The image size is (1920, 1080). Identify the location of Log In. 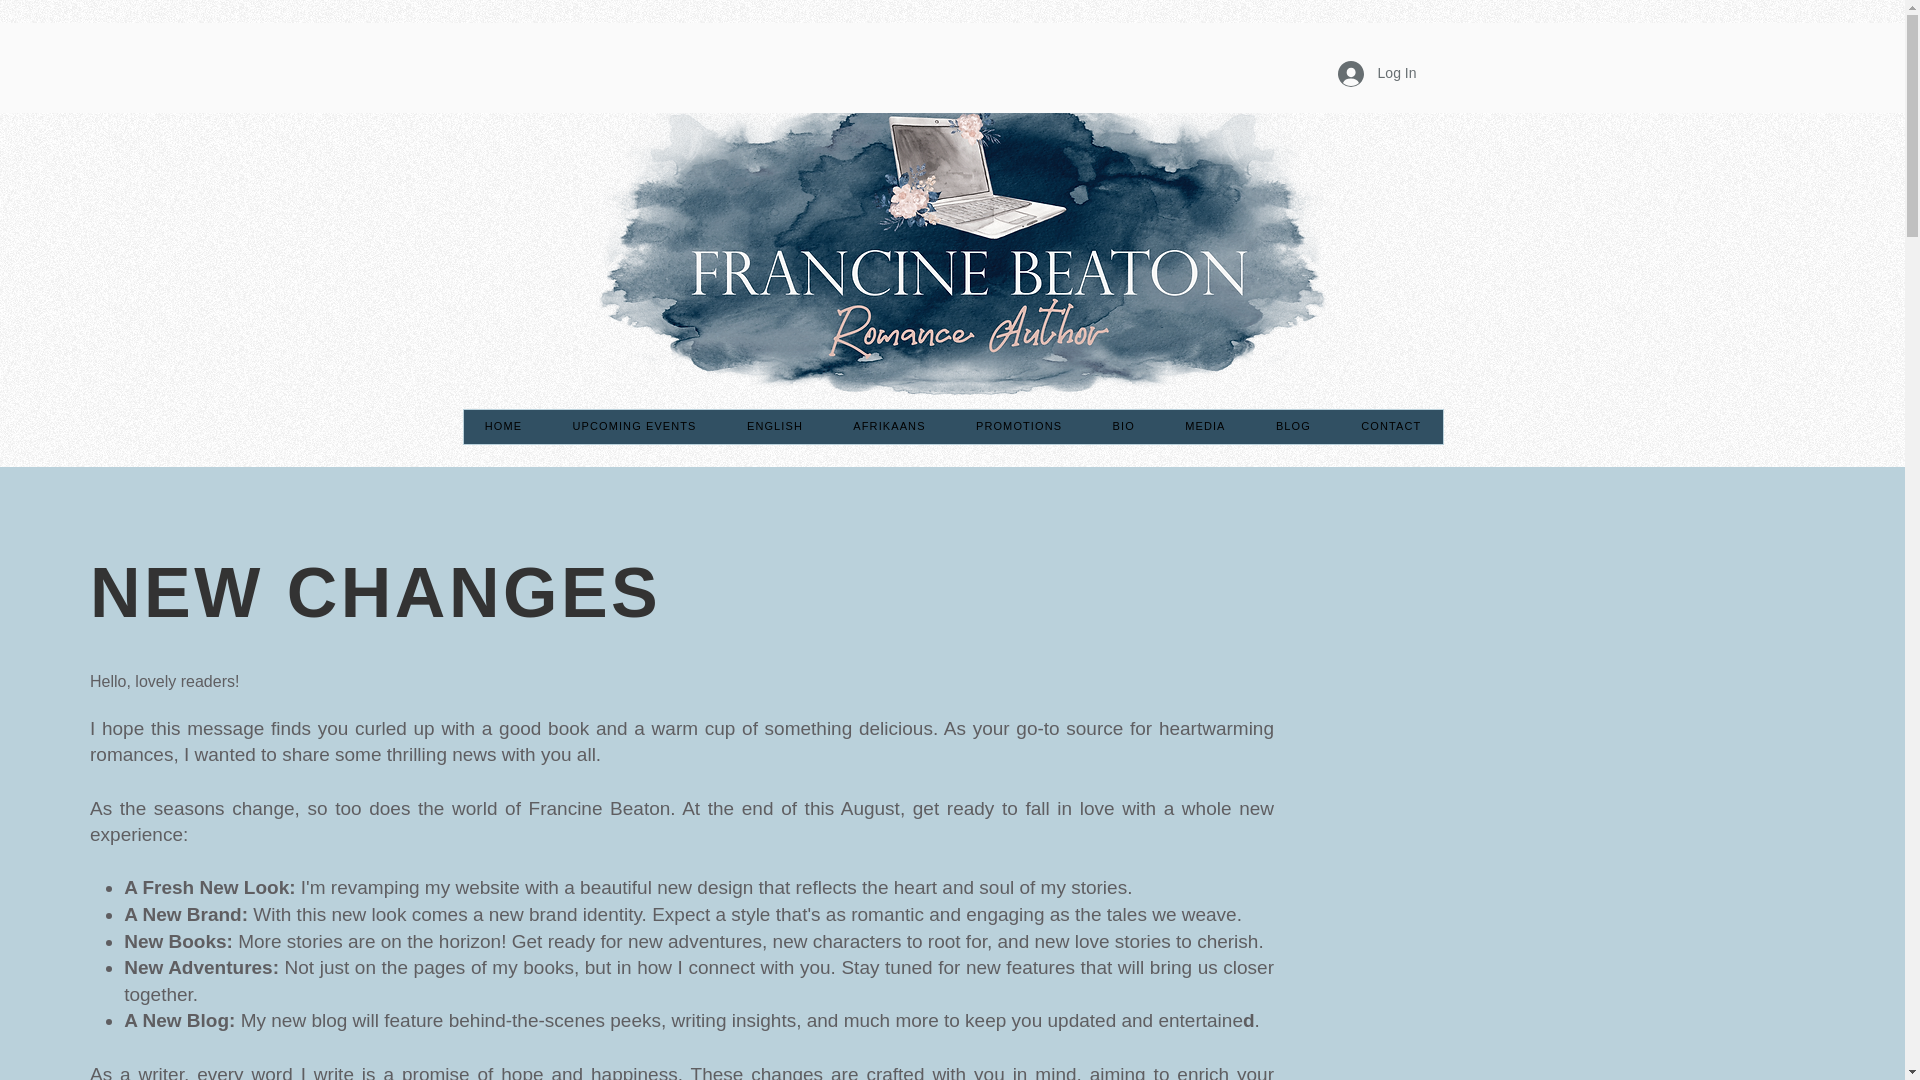
(1377, 74).